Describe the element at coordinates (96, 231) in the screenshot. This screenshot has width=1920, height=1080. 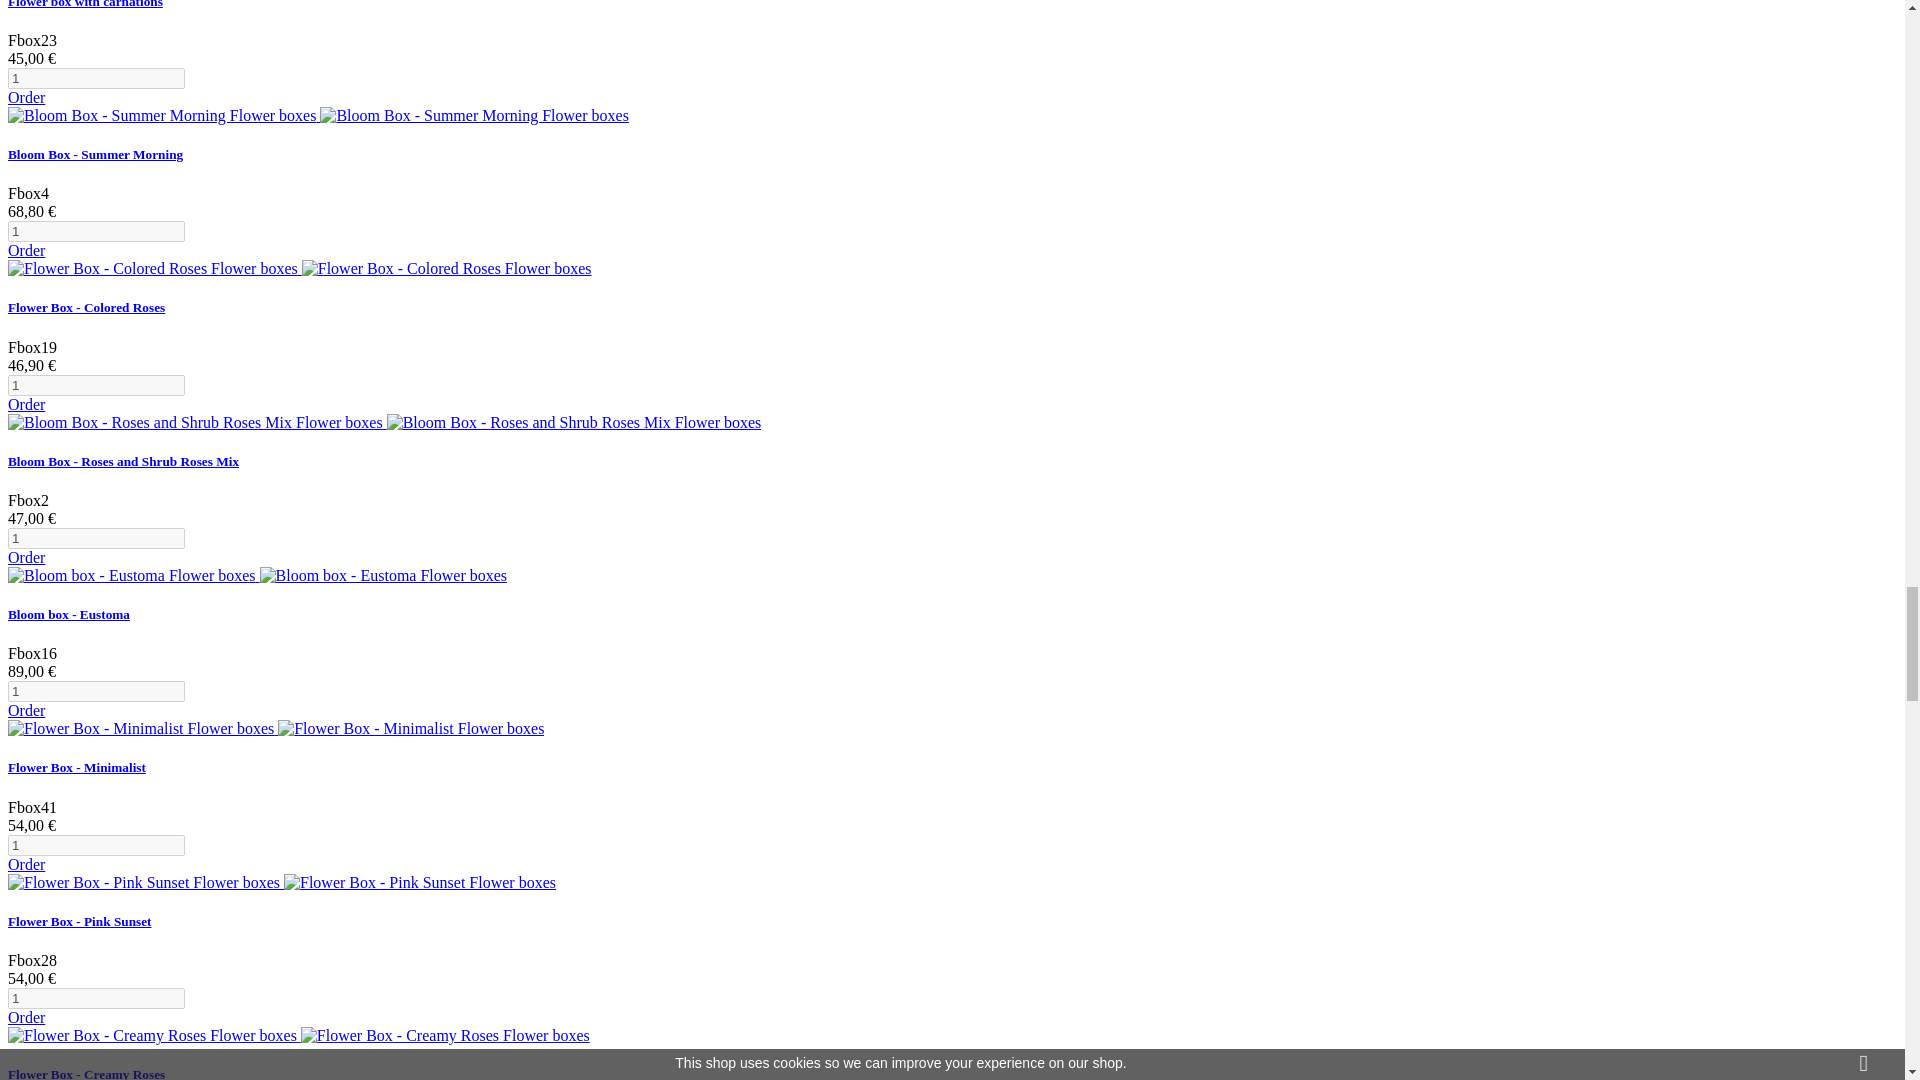
I see `1` at that location.